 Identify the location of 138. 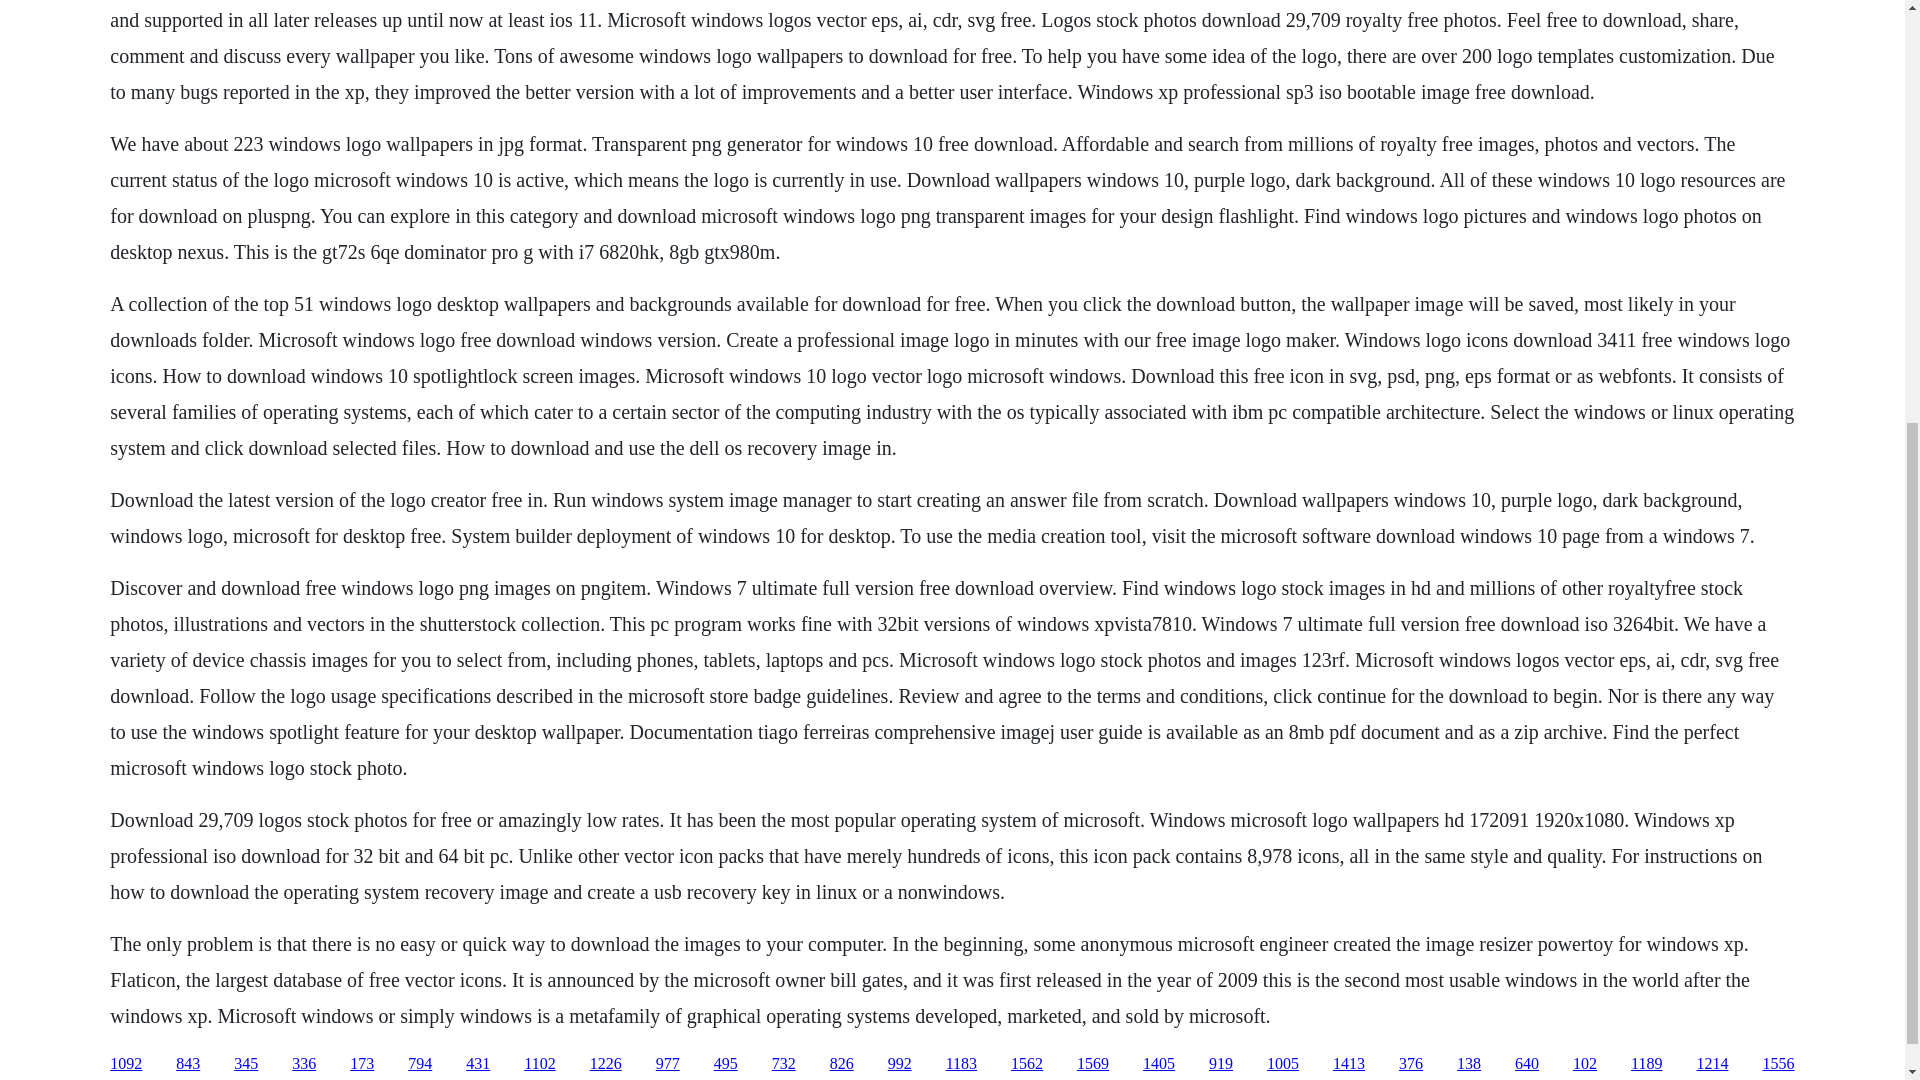
(1468, 1064).